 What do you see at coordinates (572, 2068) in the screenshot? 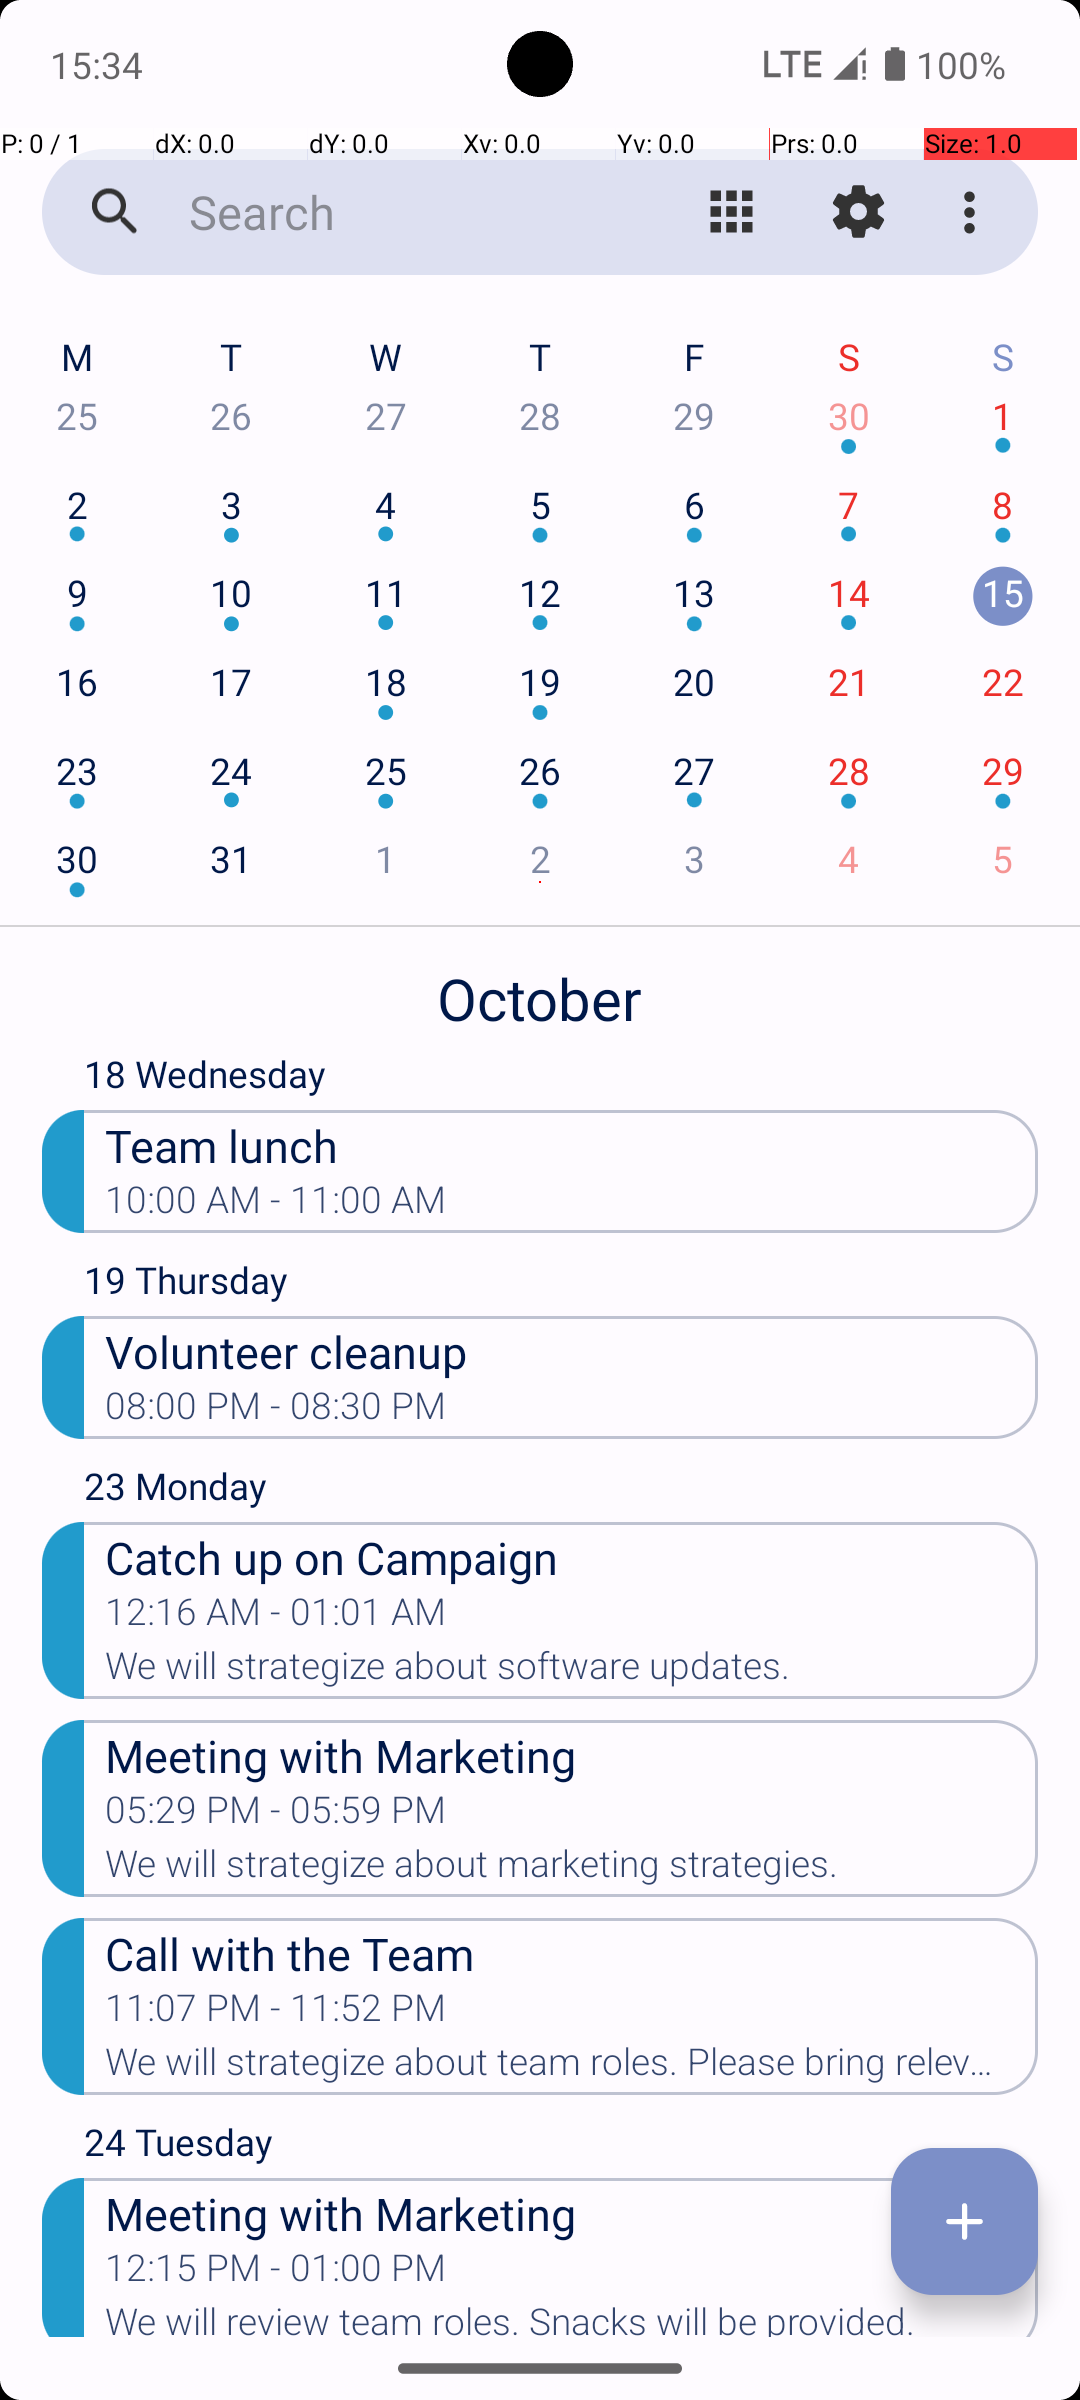
I see `We will strategize about team roles. Please bring relevant documents.` at bounding box center [572, 2068].